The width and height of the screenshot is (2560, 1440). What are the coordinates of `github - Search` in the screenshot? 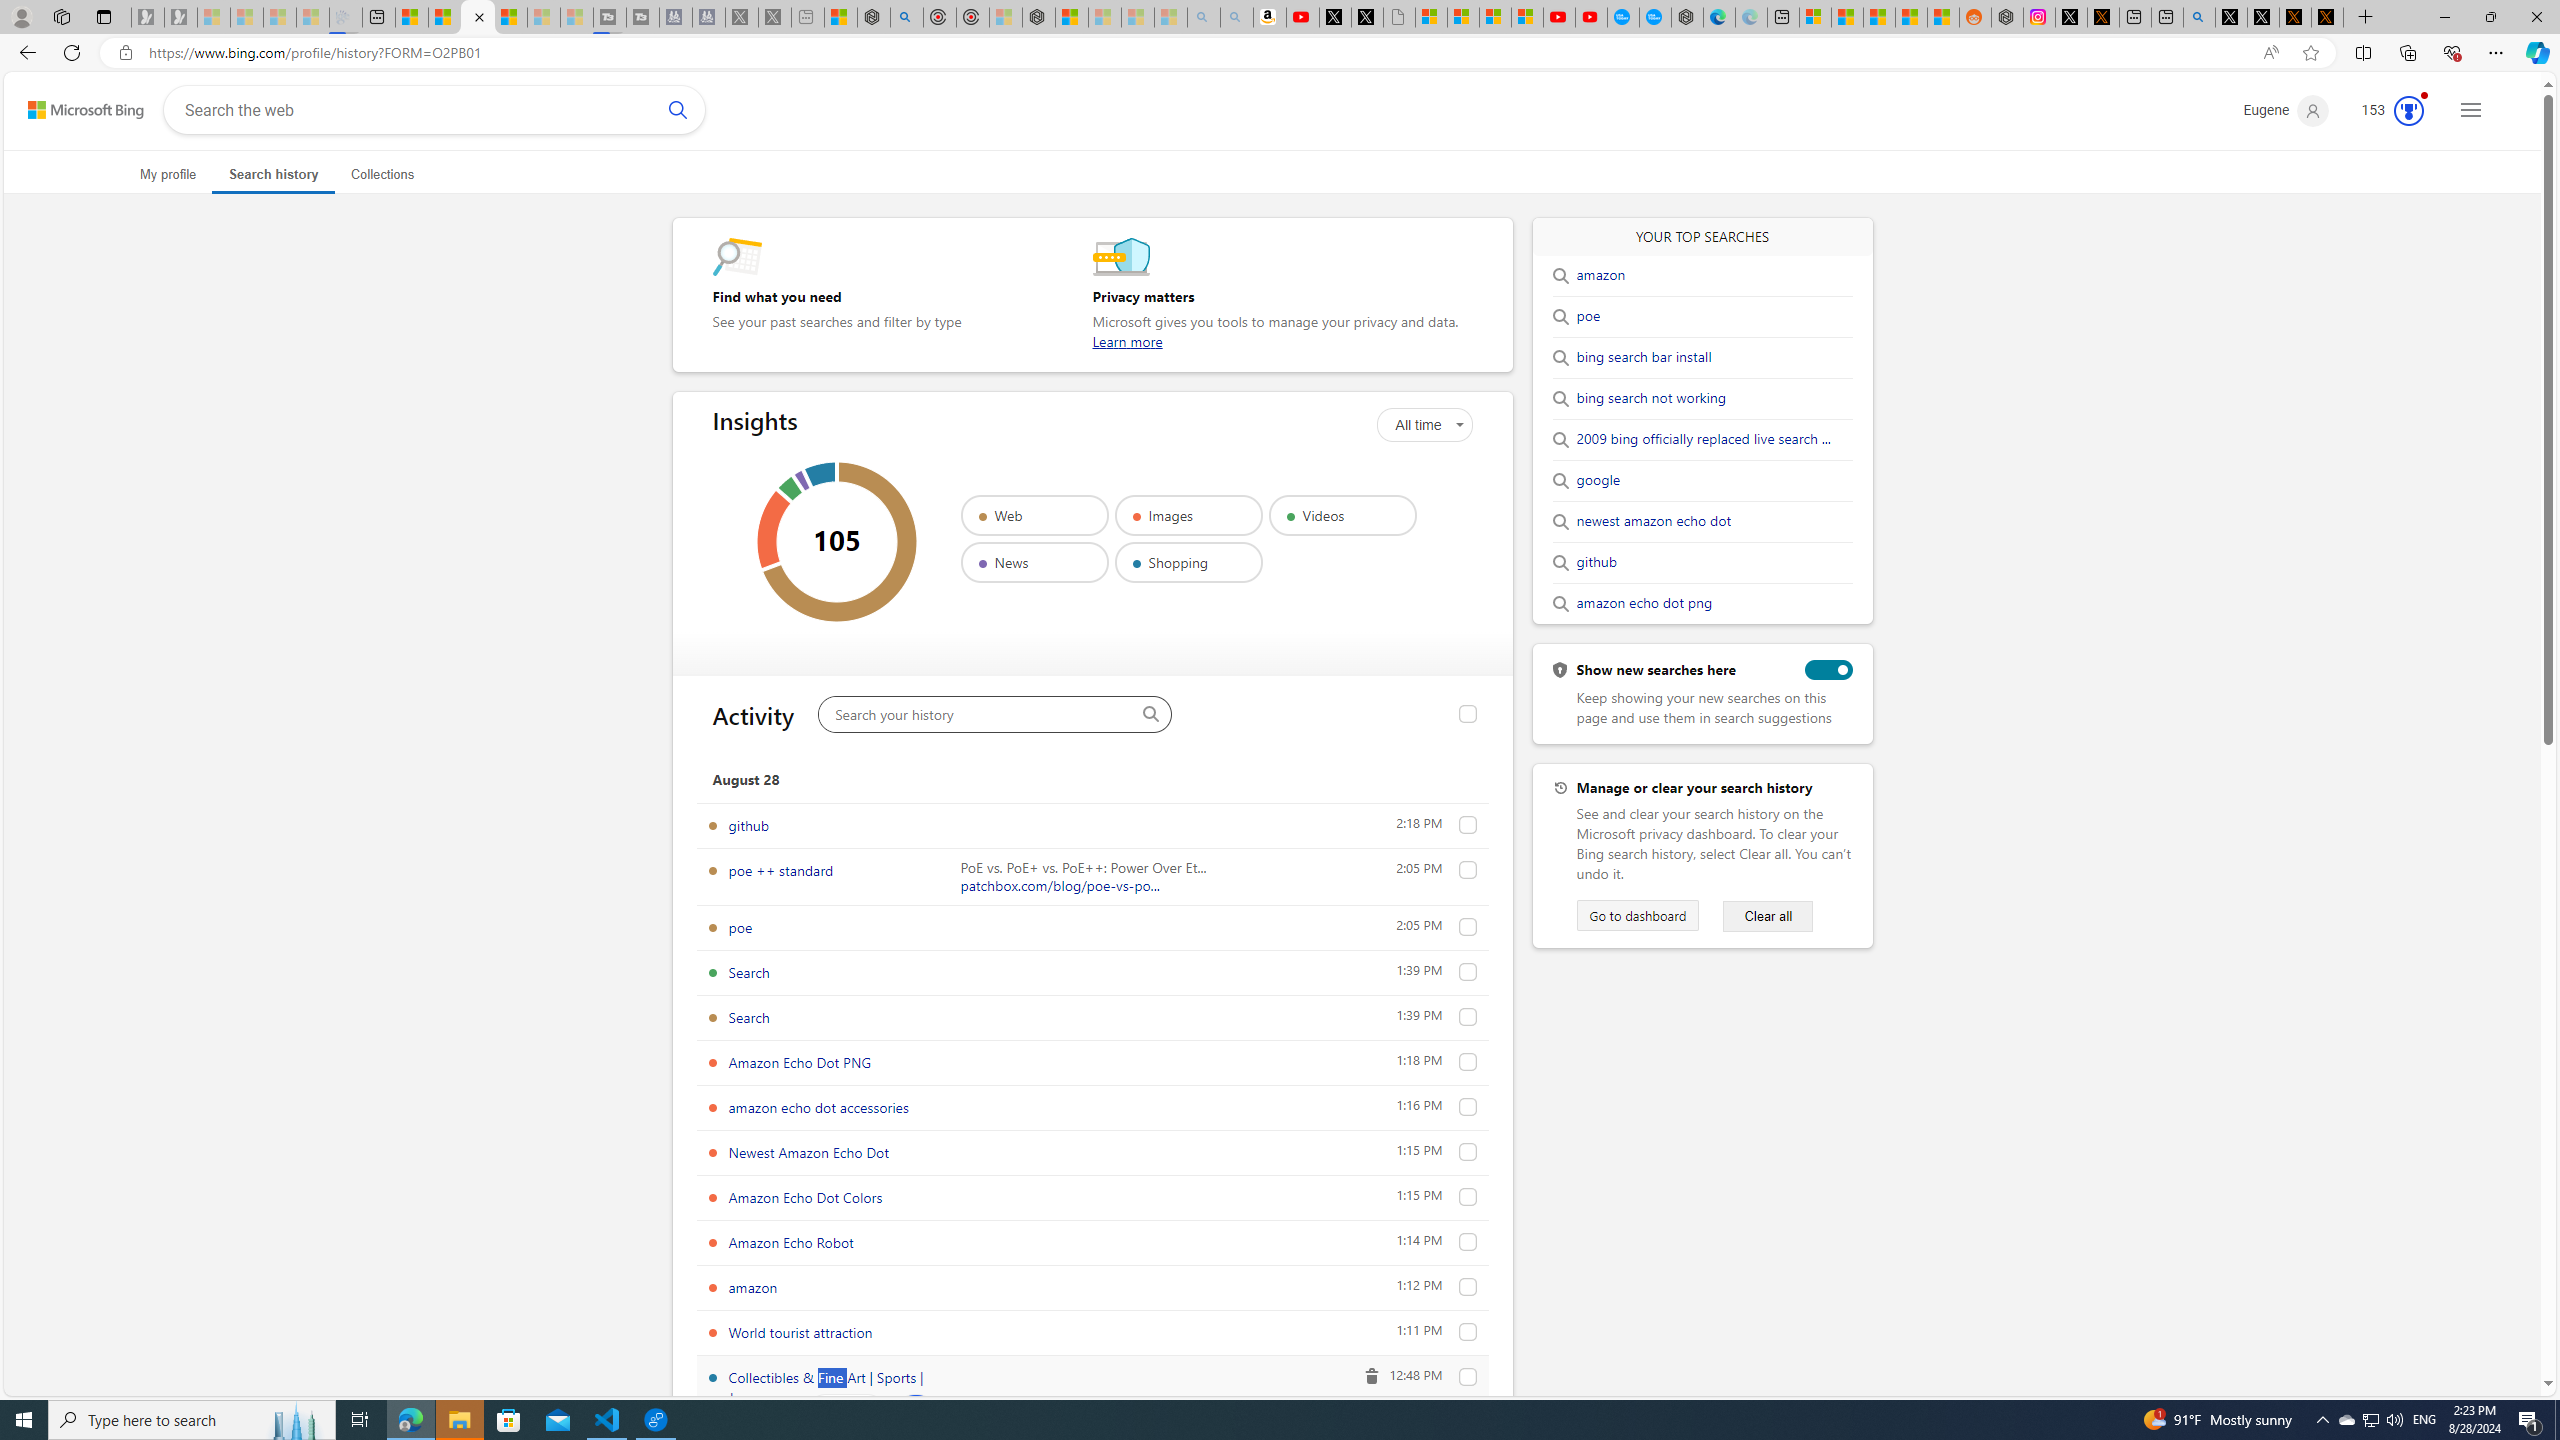 It's located at (2200, 17).